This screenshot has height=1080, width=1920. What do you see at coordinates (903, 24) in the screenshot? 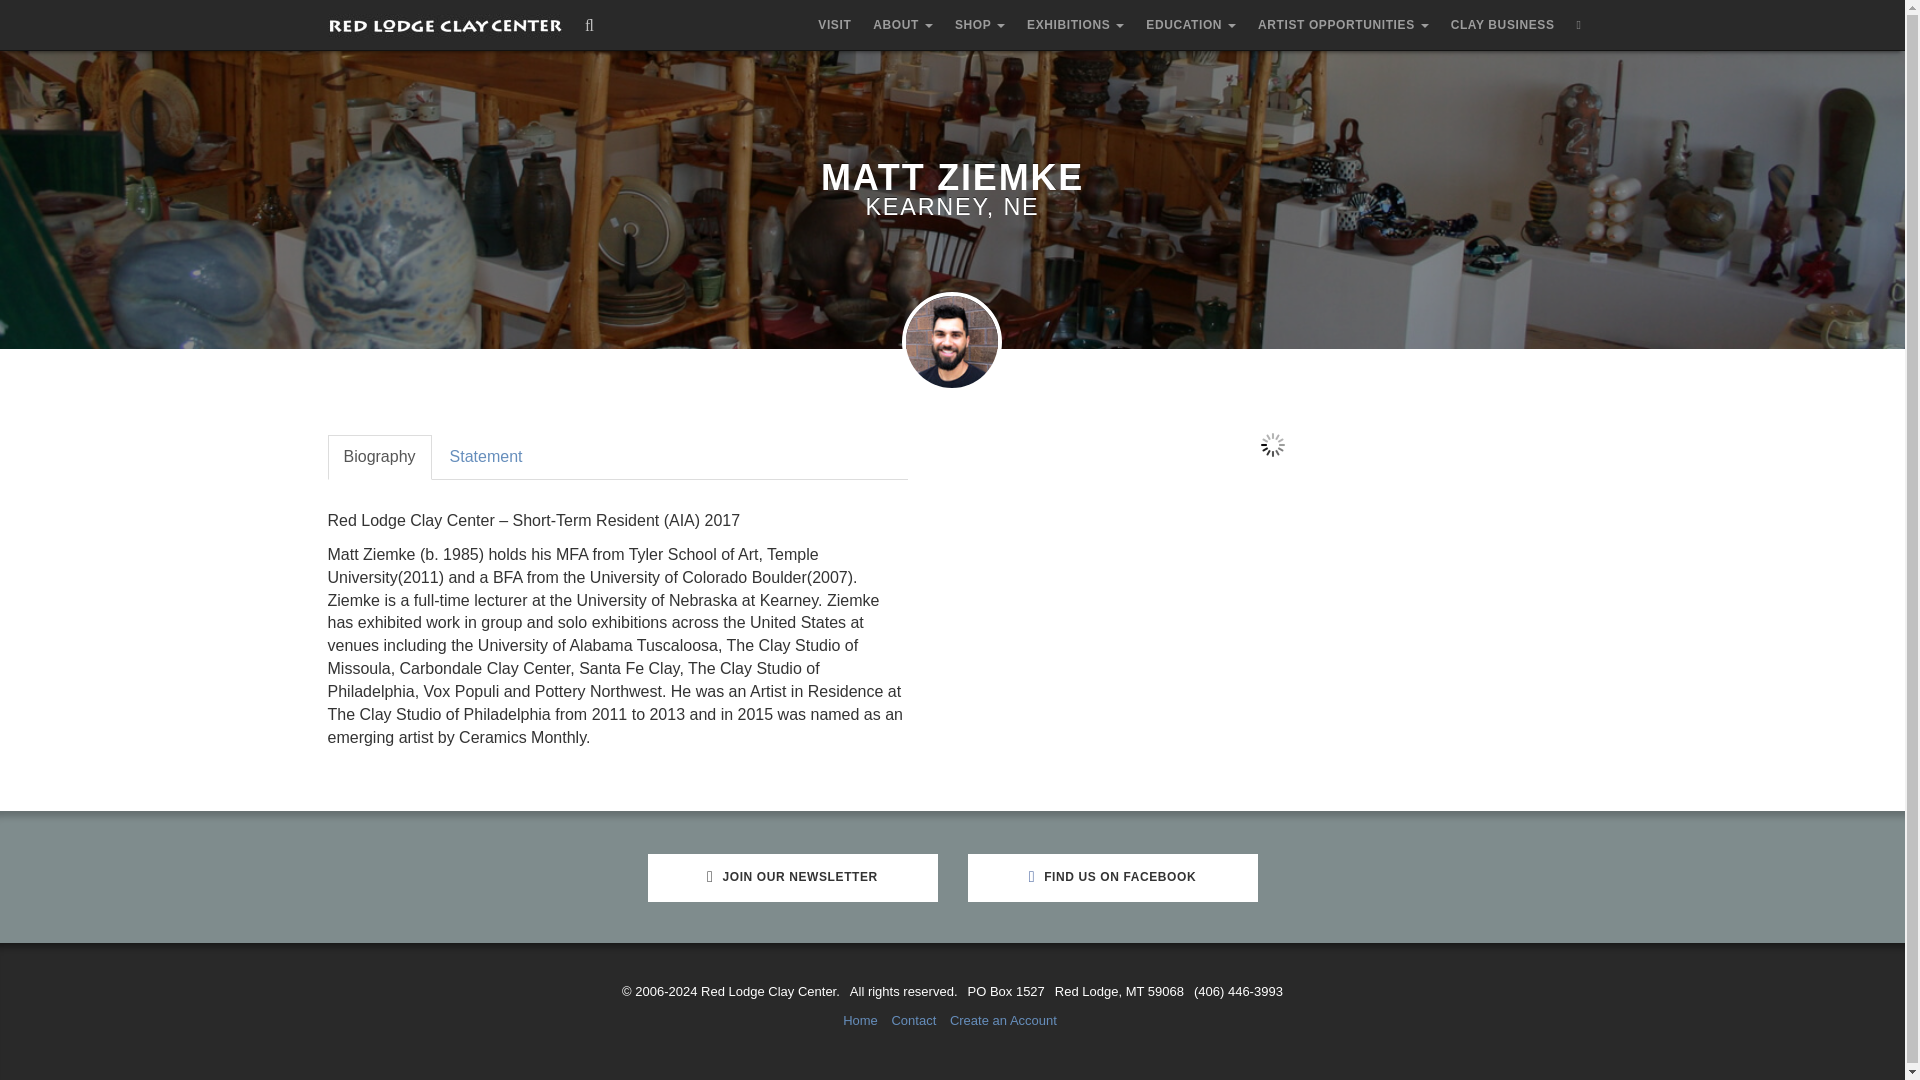
I see `ABOUT` at bounding box center [903, 24].